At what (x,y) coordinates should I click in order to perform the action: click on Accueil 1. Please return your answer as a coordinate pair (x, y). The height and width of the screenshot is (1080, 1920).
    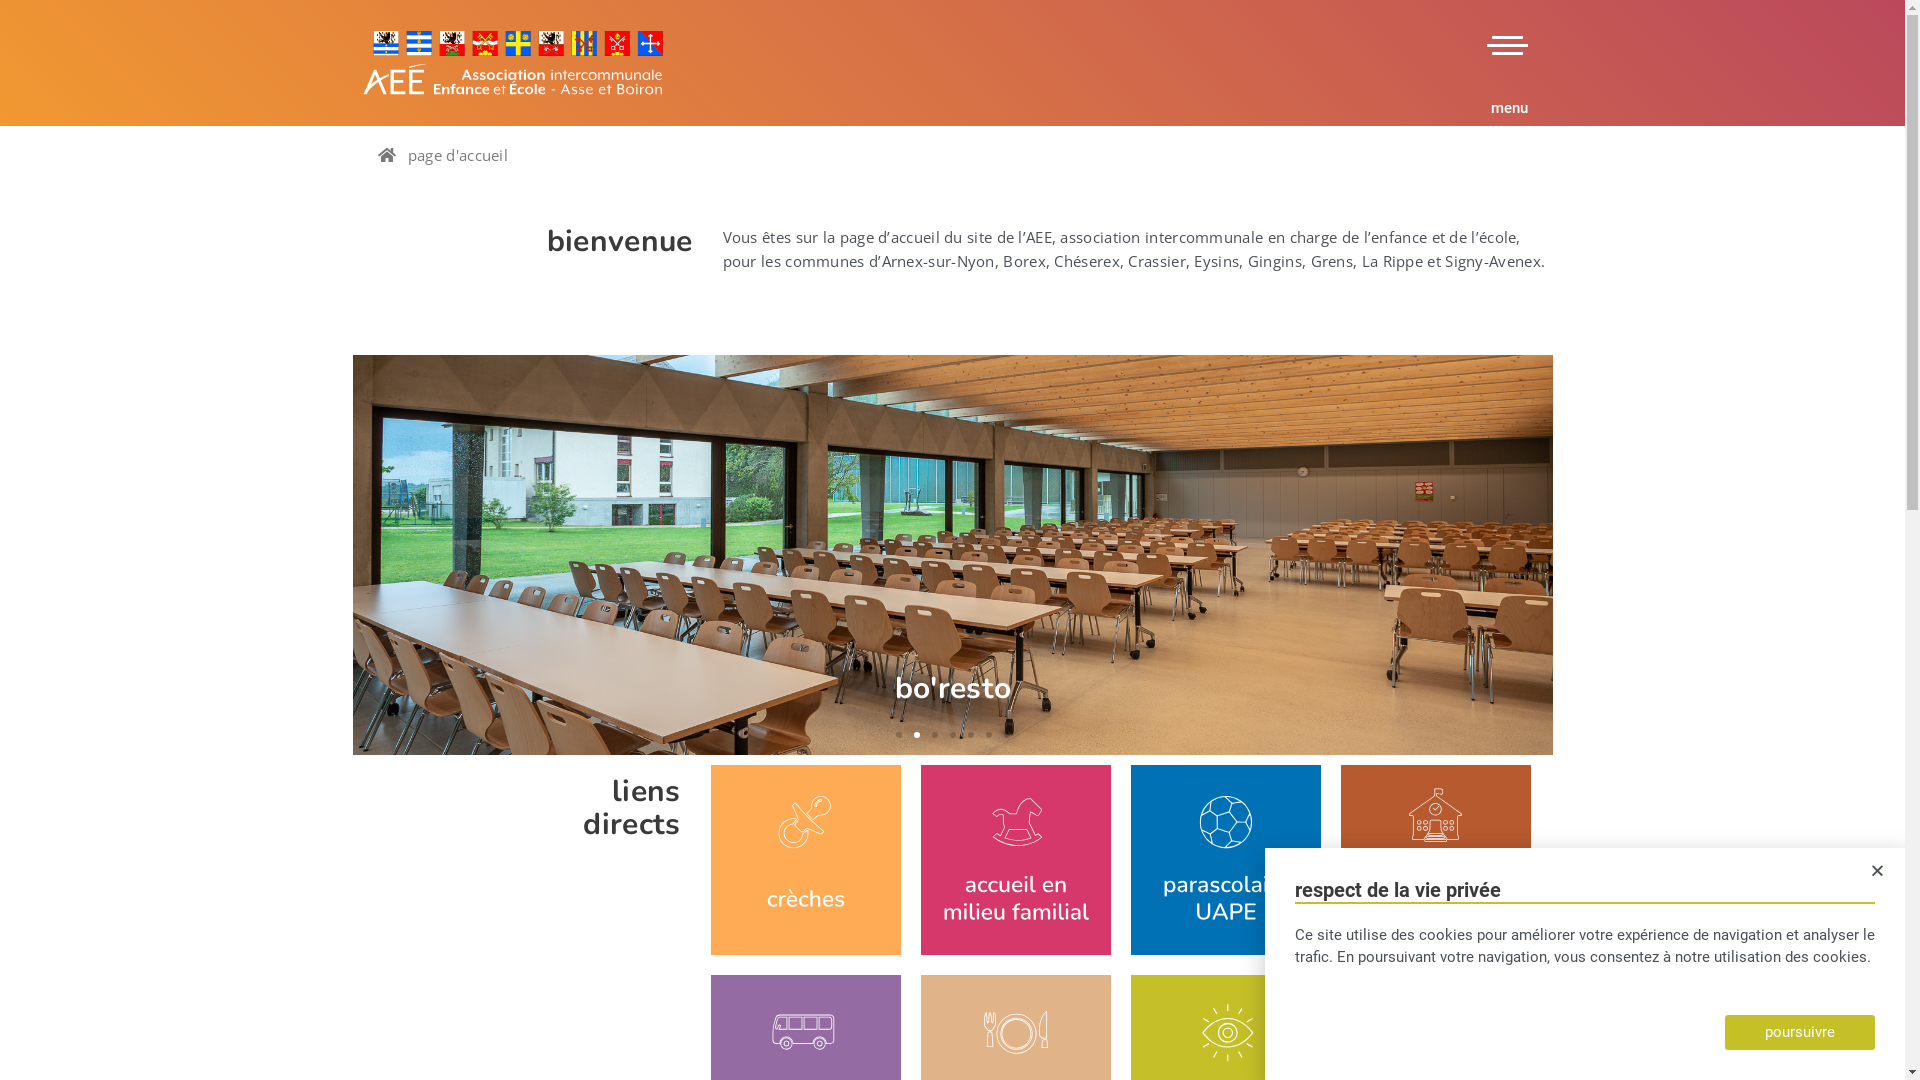
    Looking at the image, I should click on (805, 860).